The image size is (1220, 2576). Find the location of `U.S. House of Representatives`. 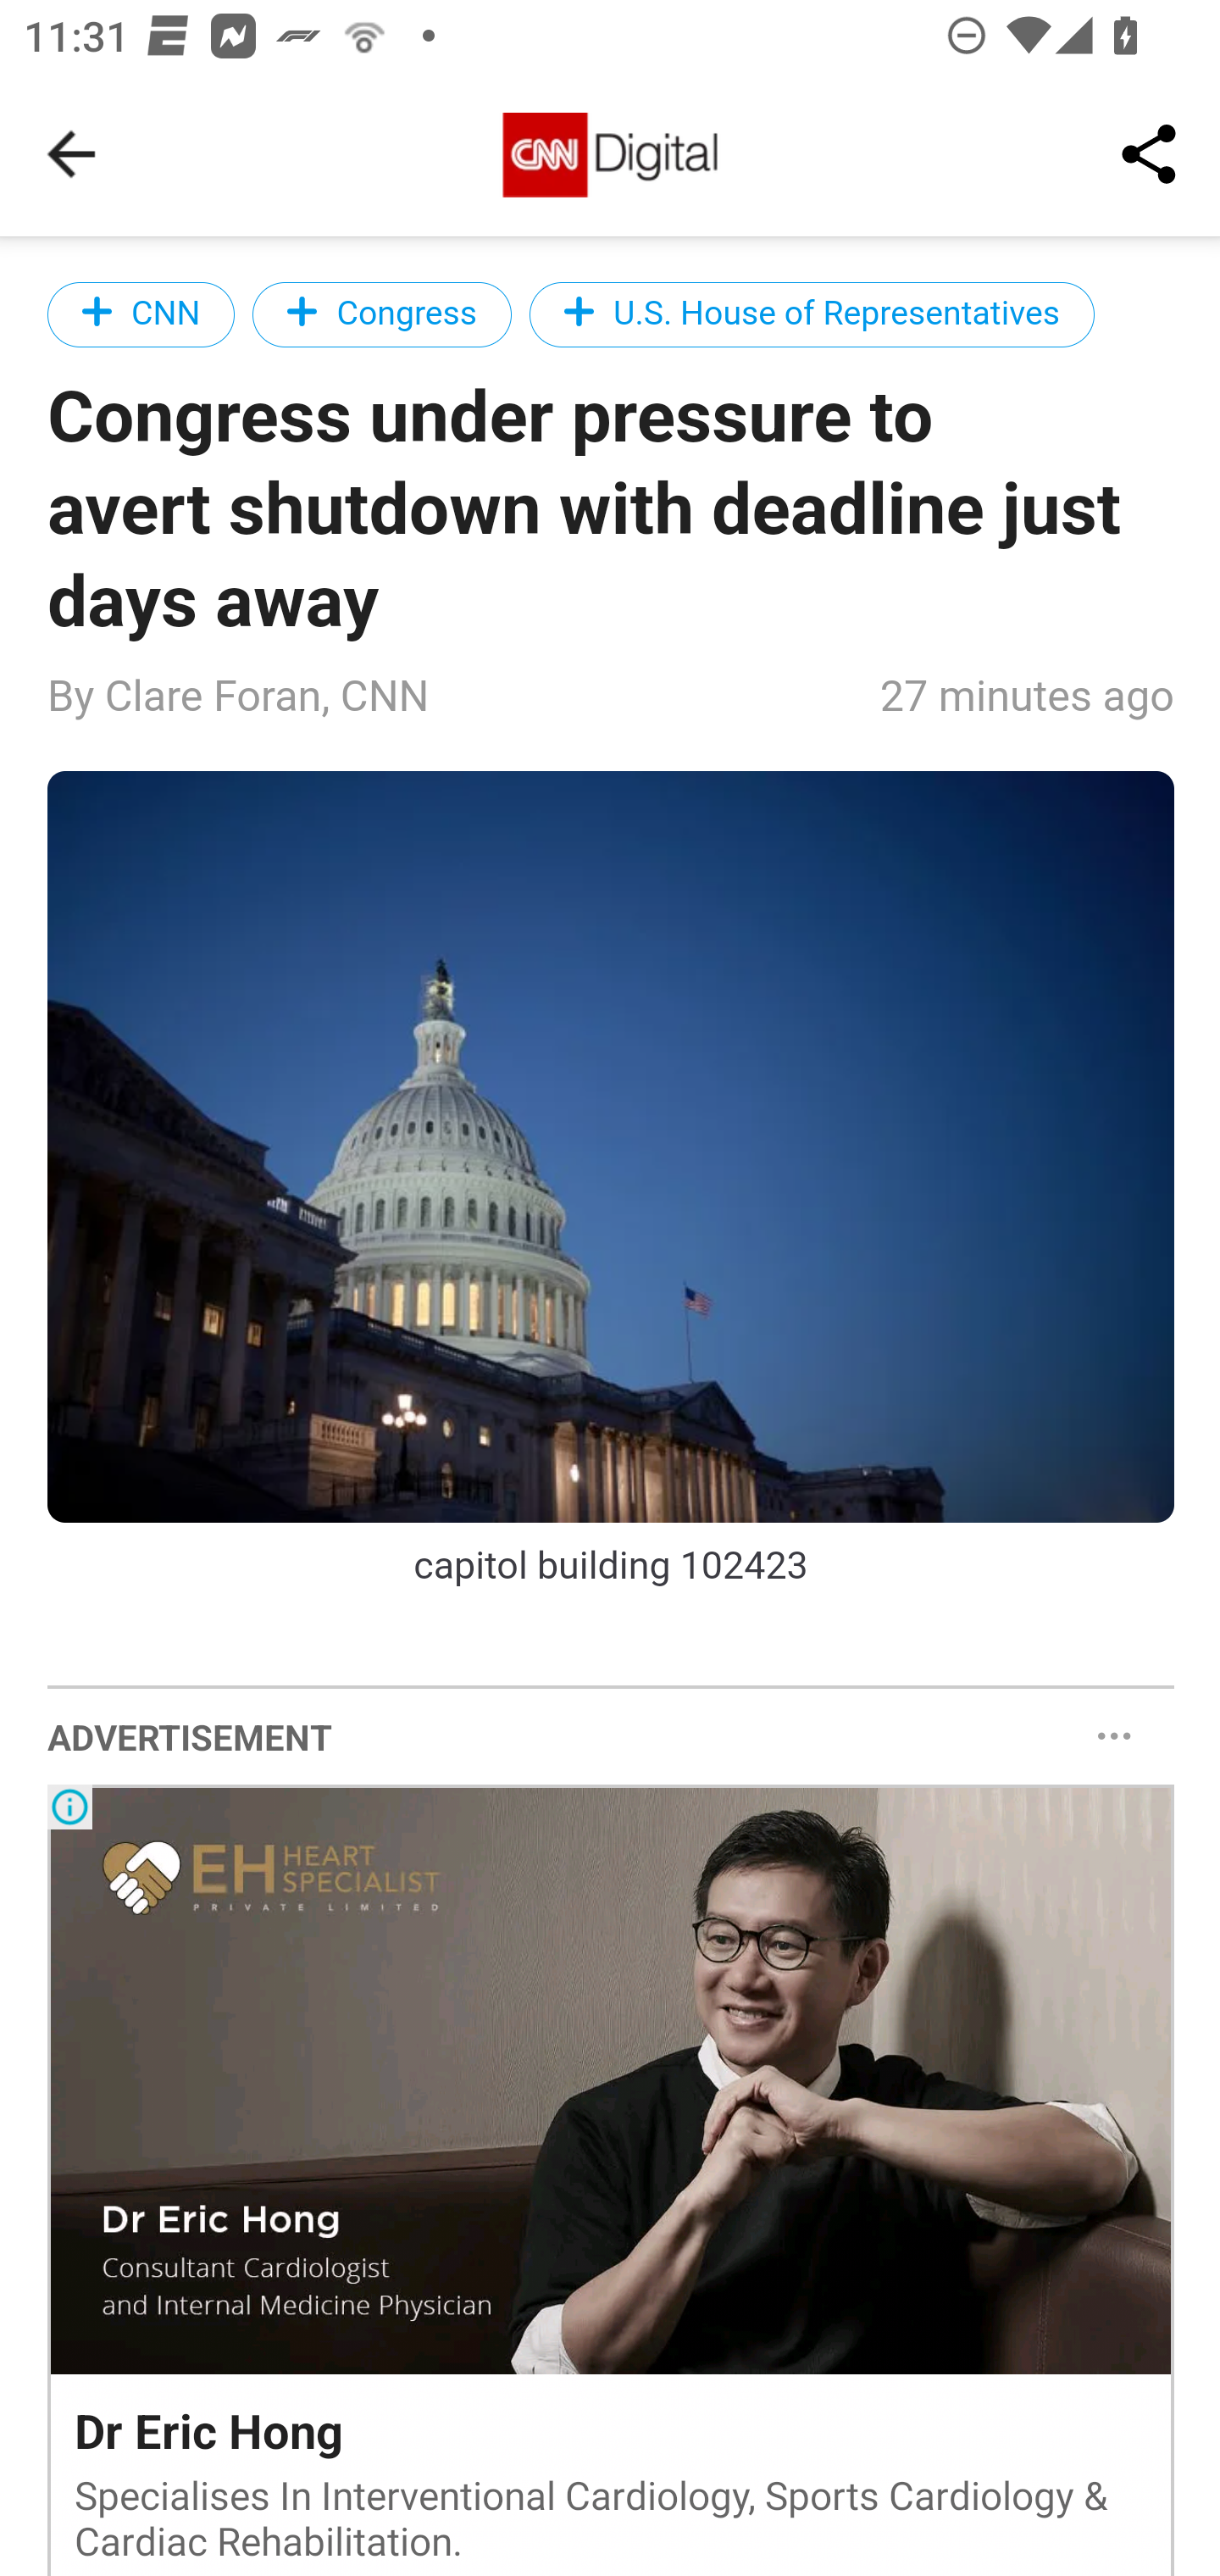

U.S. House of Representatives is located at coordinates (812, 314).